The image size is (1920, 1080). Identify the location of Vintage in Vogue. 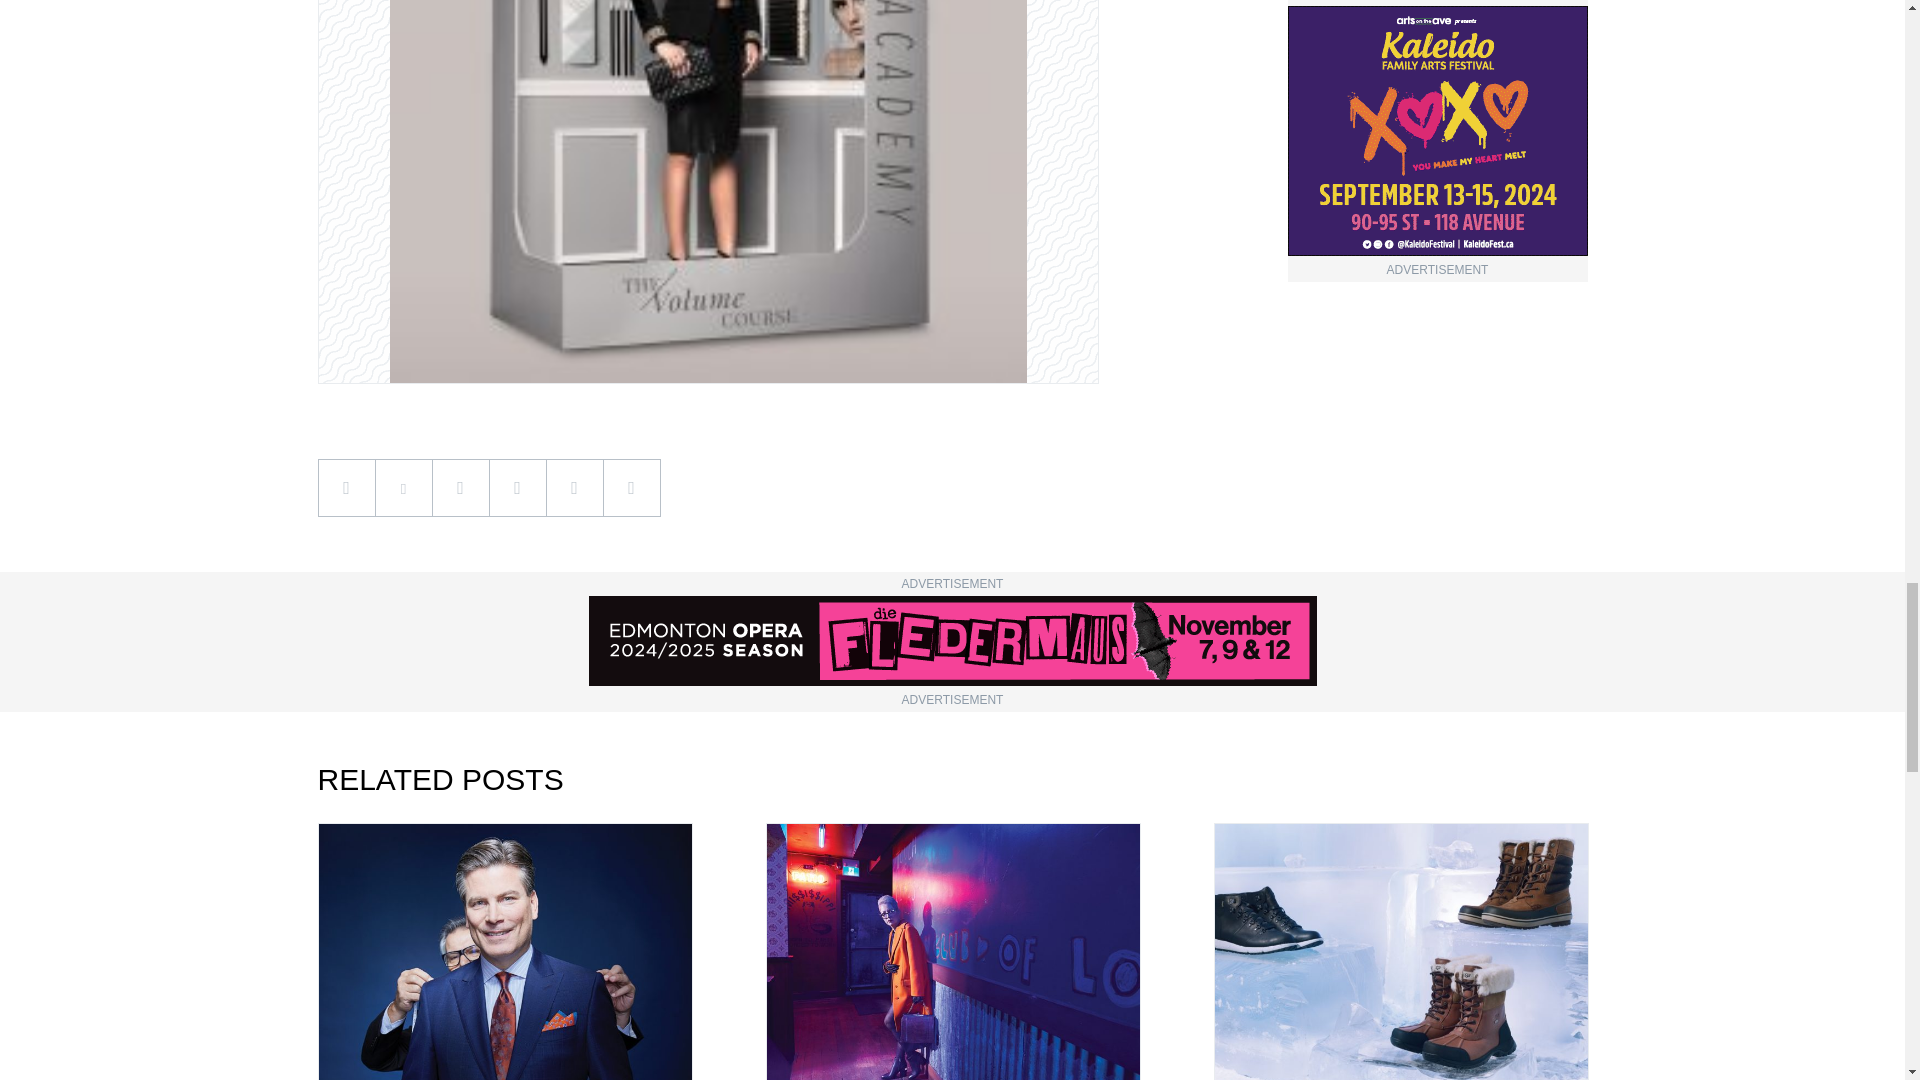
(953, 951).